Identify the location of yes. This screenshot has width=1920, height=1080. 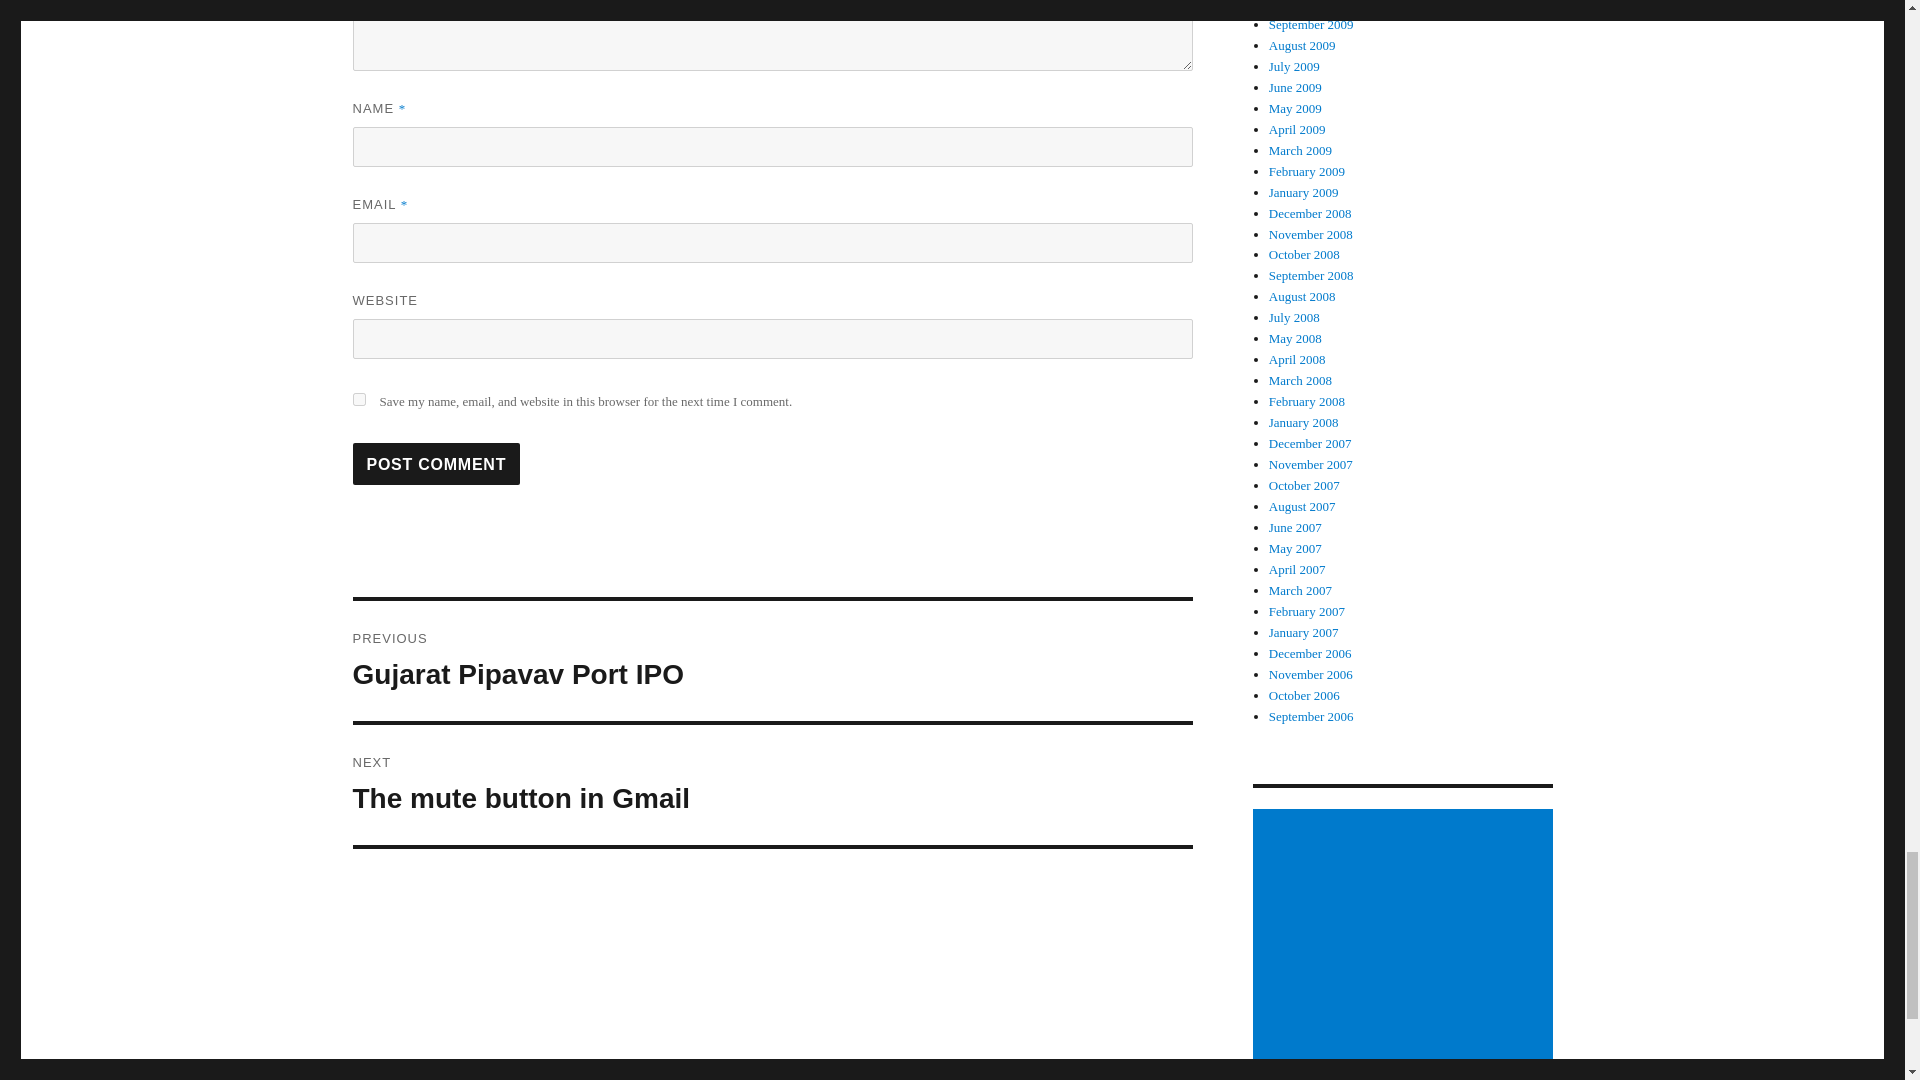
(772, 660).